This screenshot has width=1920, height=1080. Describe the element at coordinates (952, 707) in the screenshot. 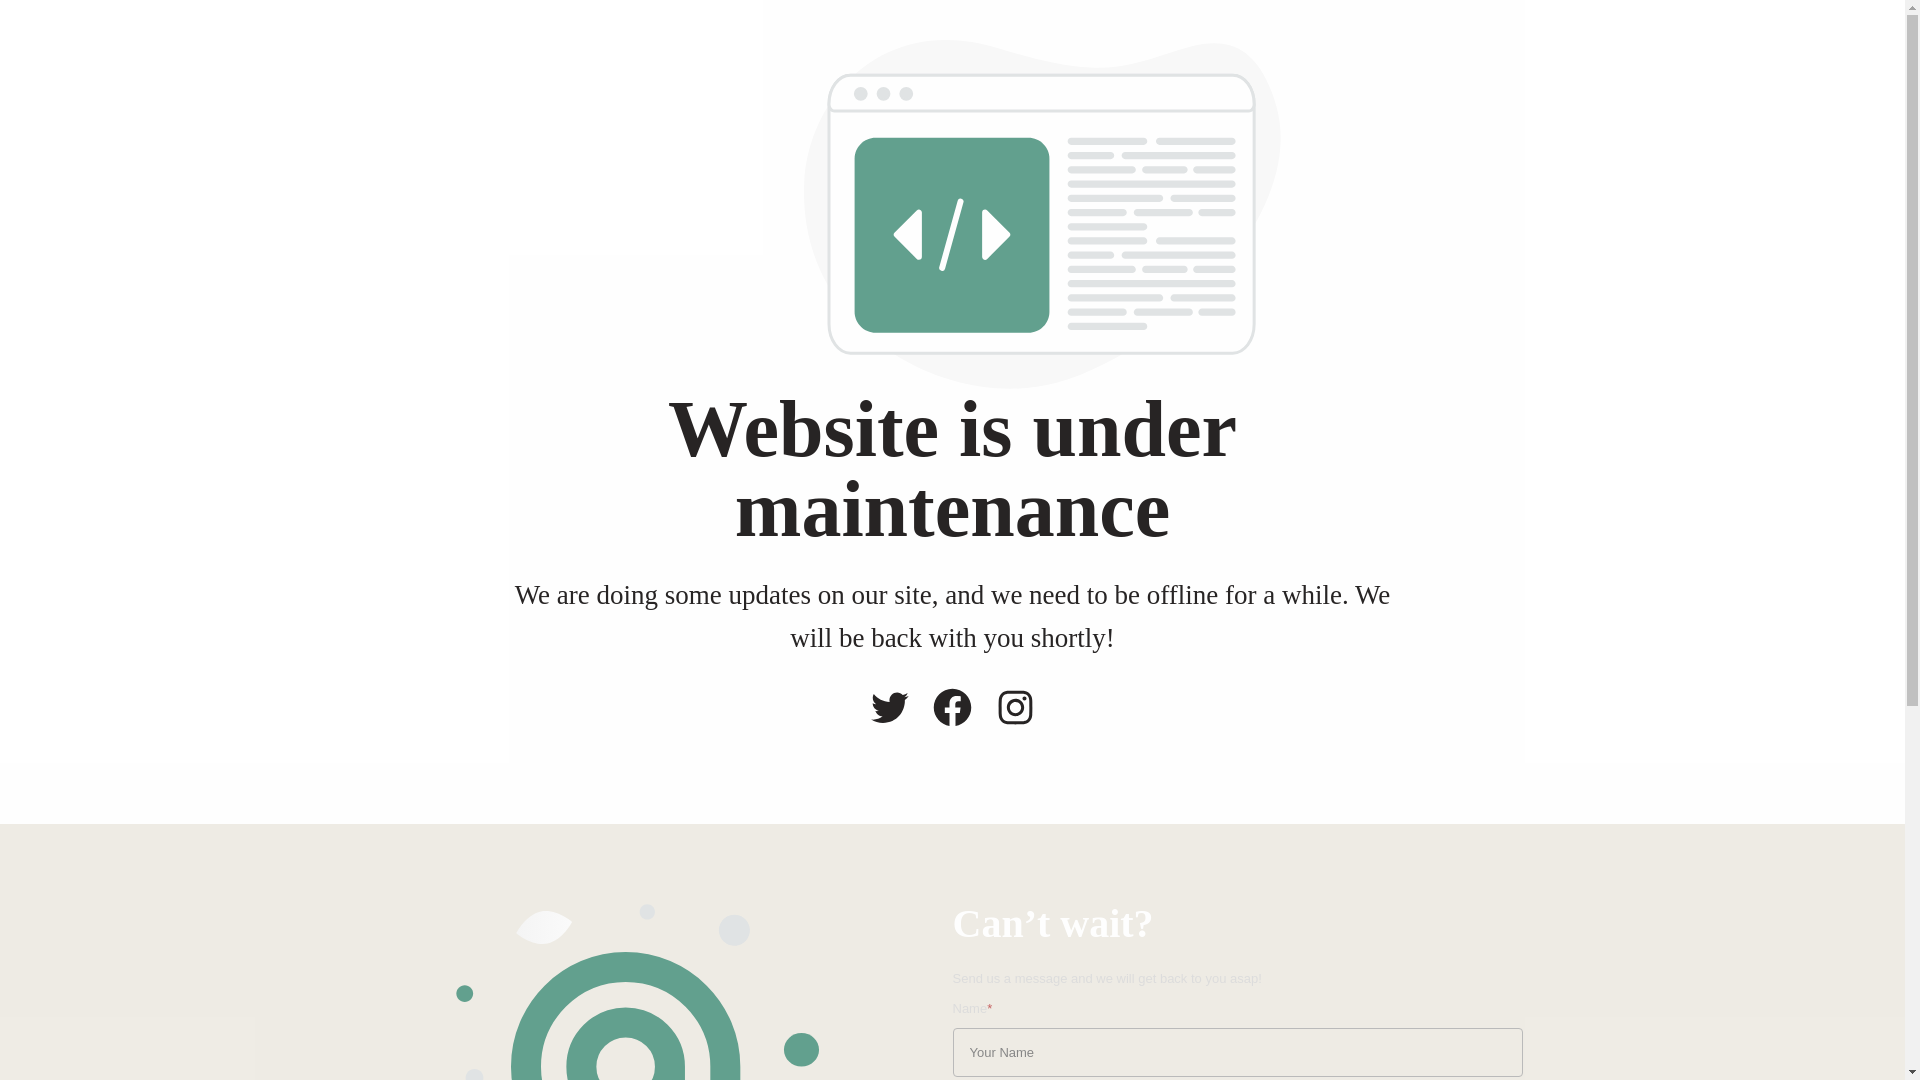

I see `Facebook` at that location.